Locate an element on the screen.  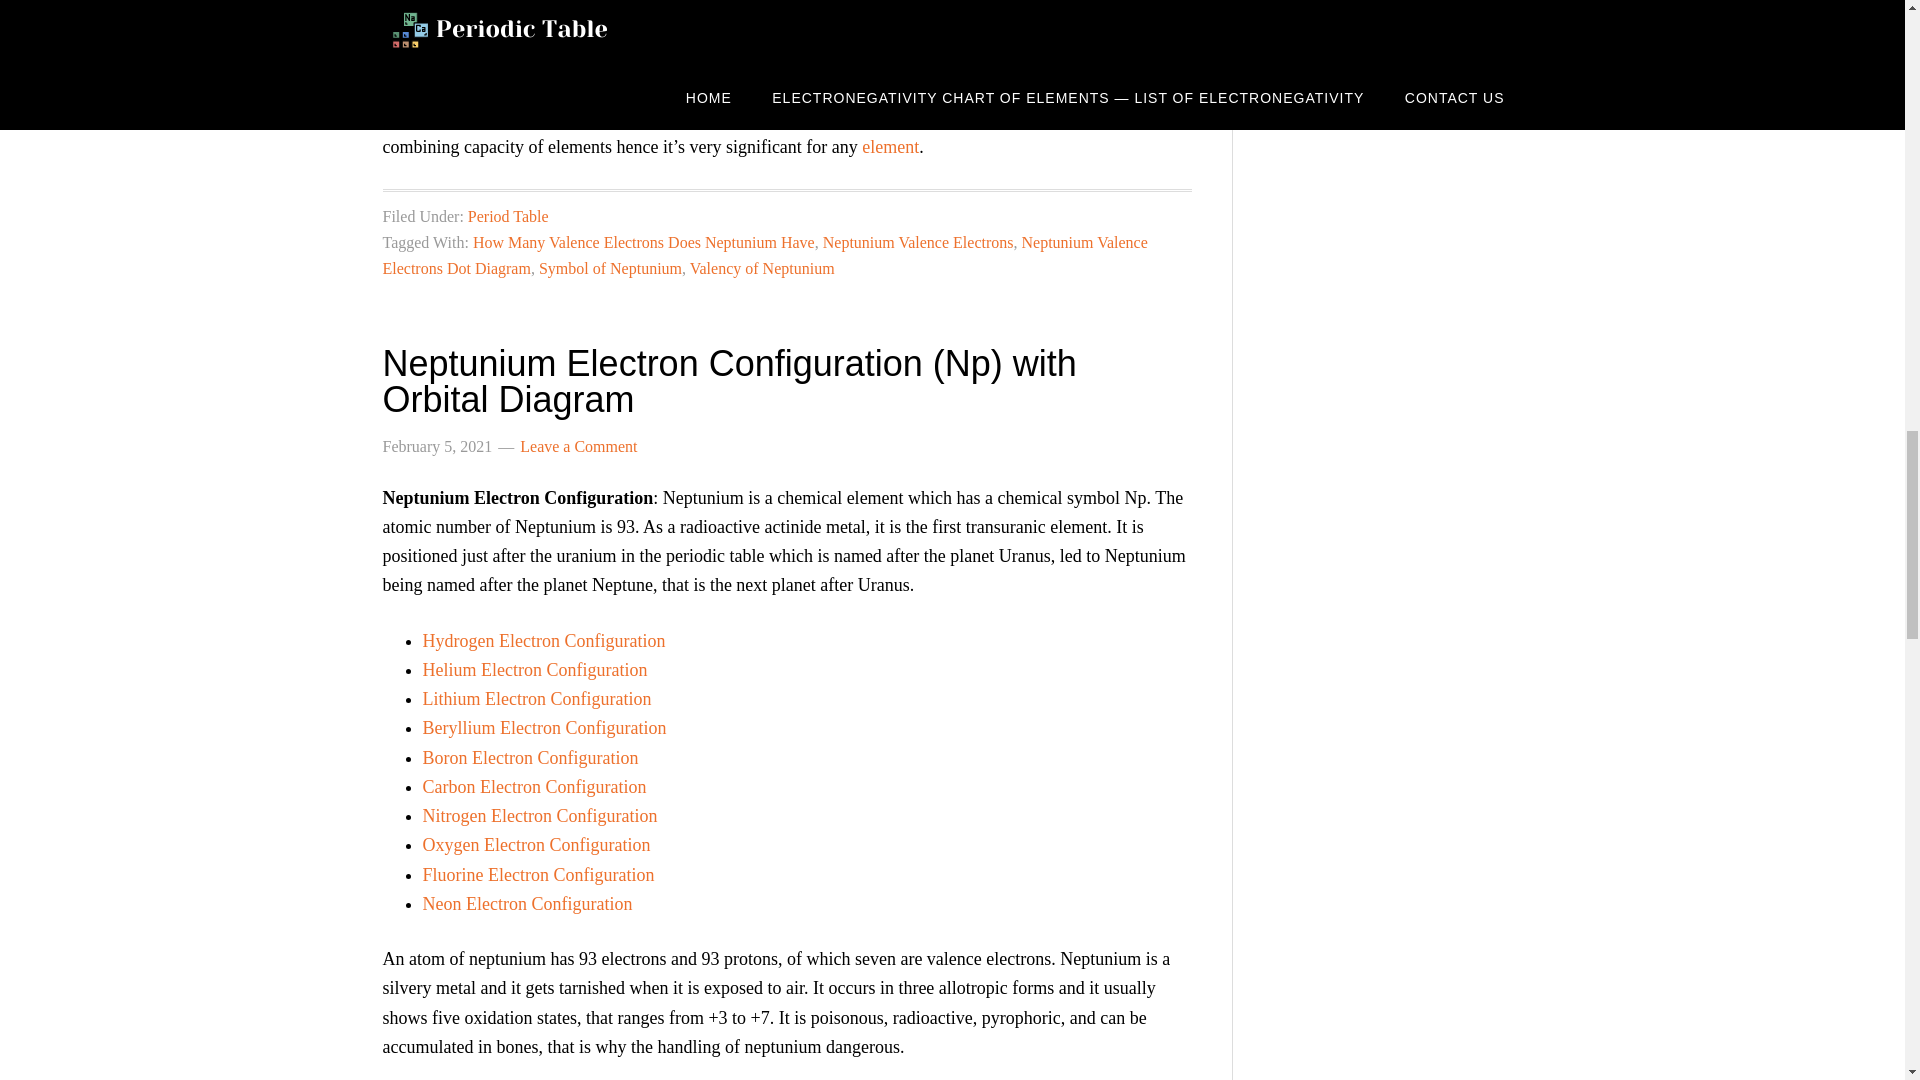
Boron Electron Configuration is located at coordinates (530, 758).